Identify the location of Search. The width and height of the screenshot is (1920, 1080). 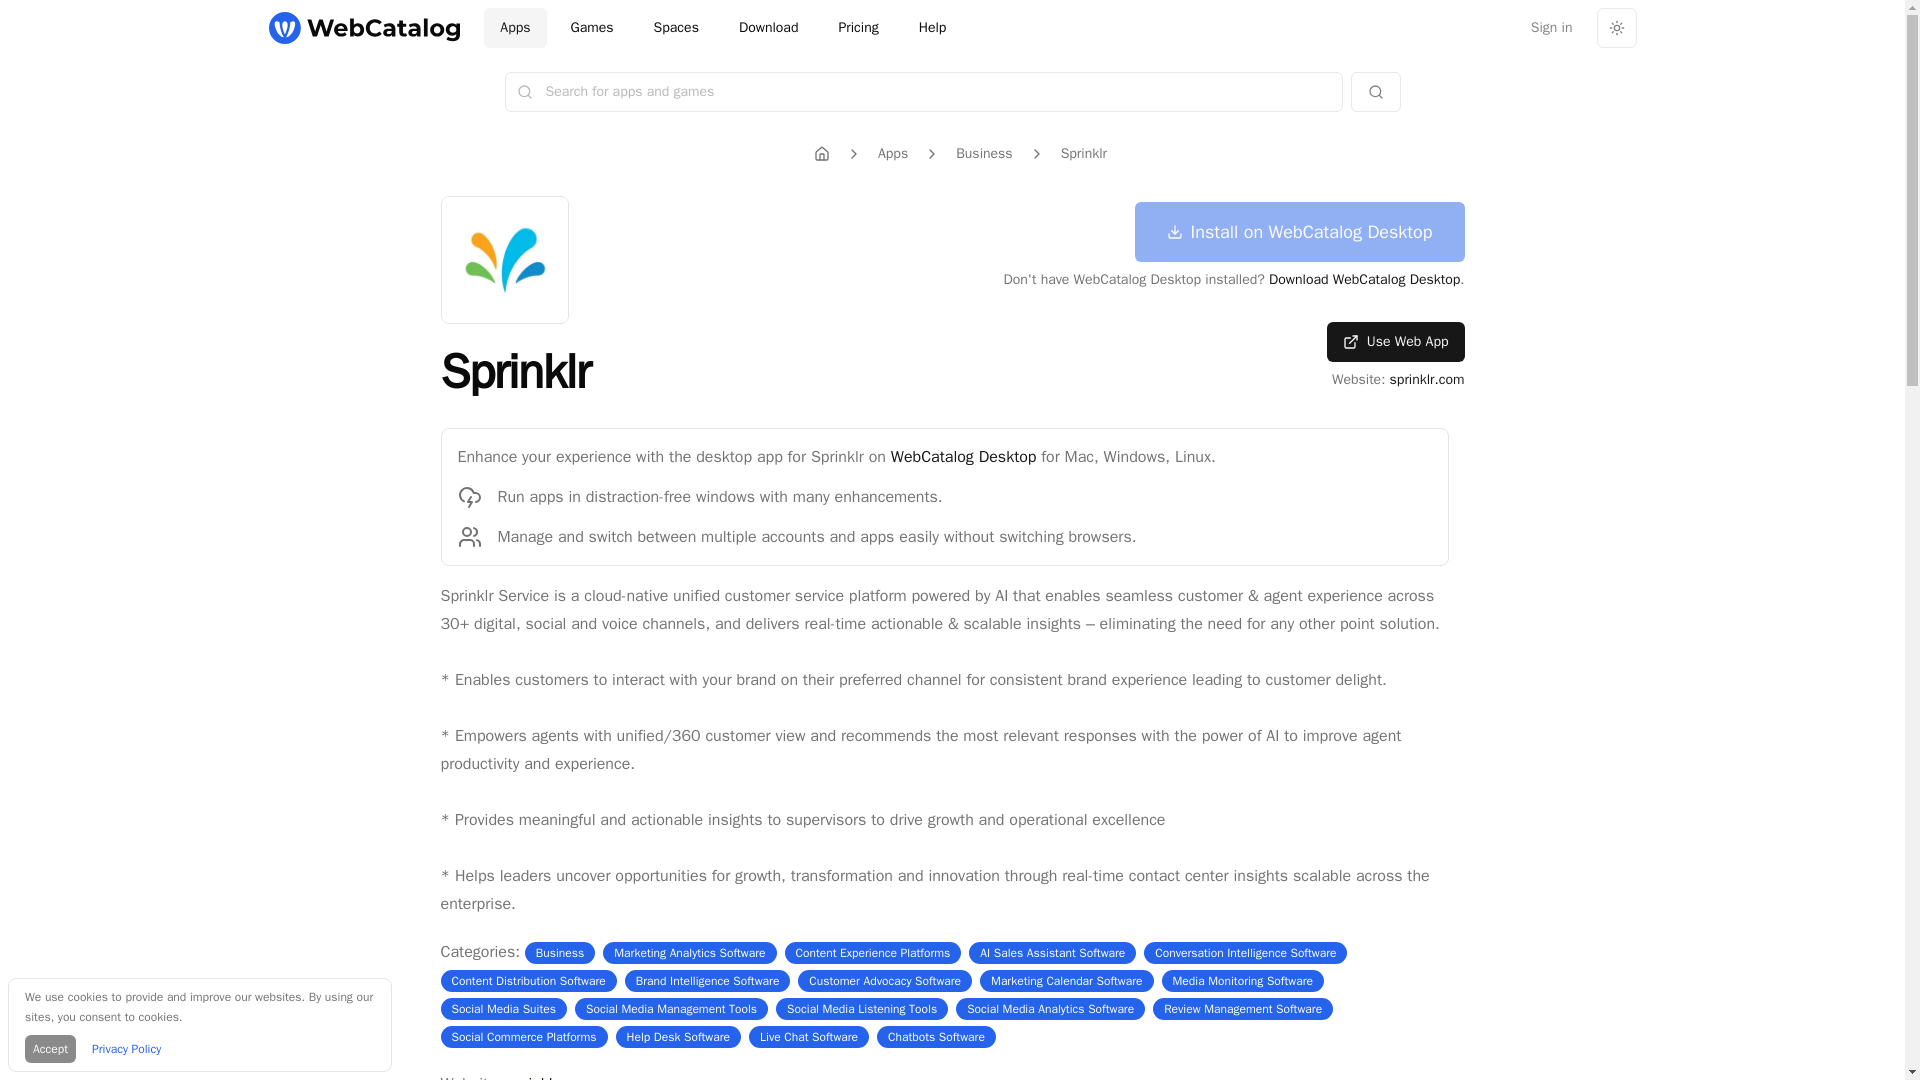
(1374, 92).